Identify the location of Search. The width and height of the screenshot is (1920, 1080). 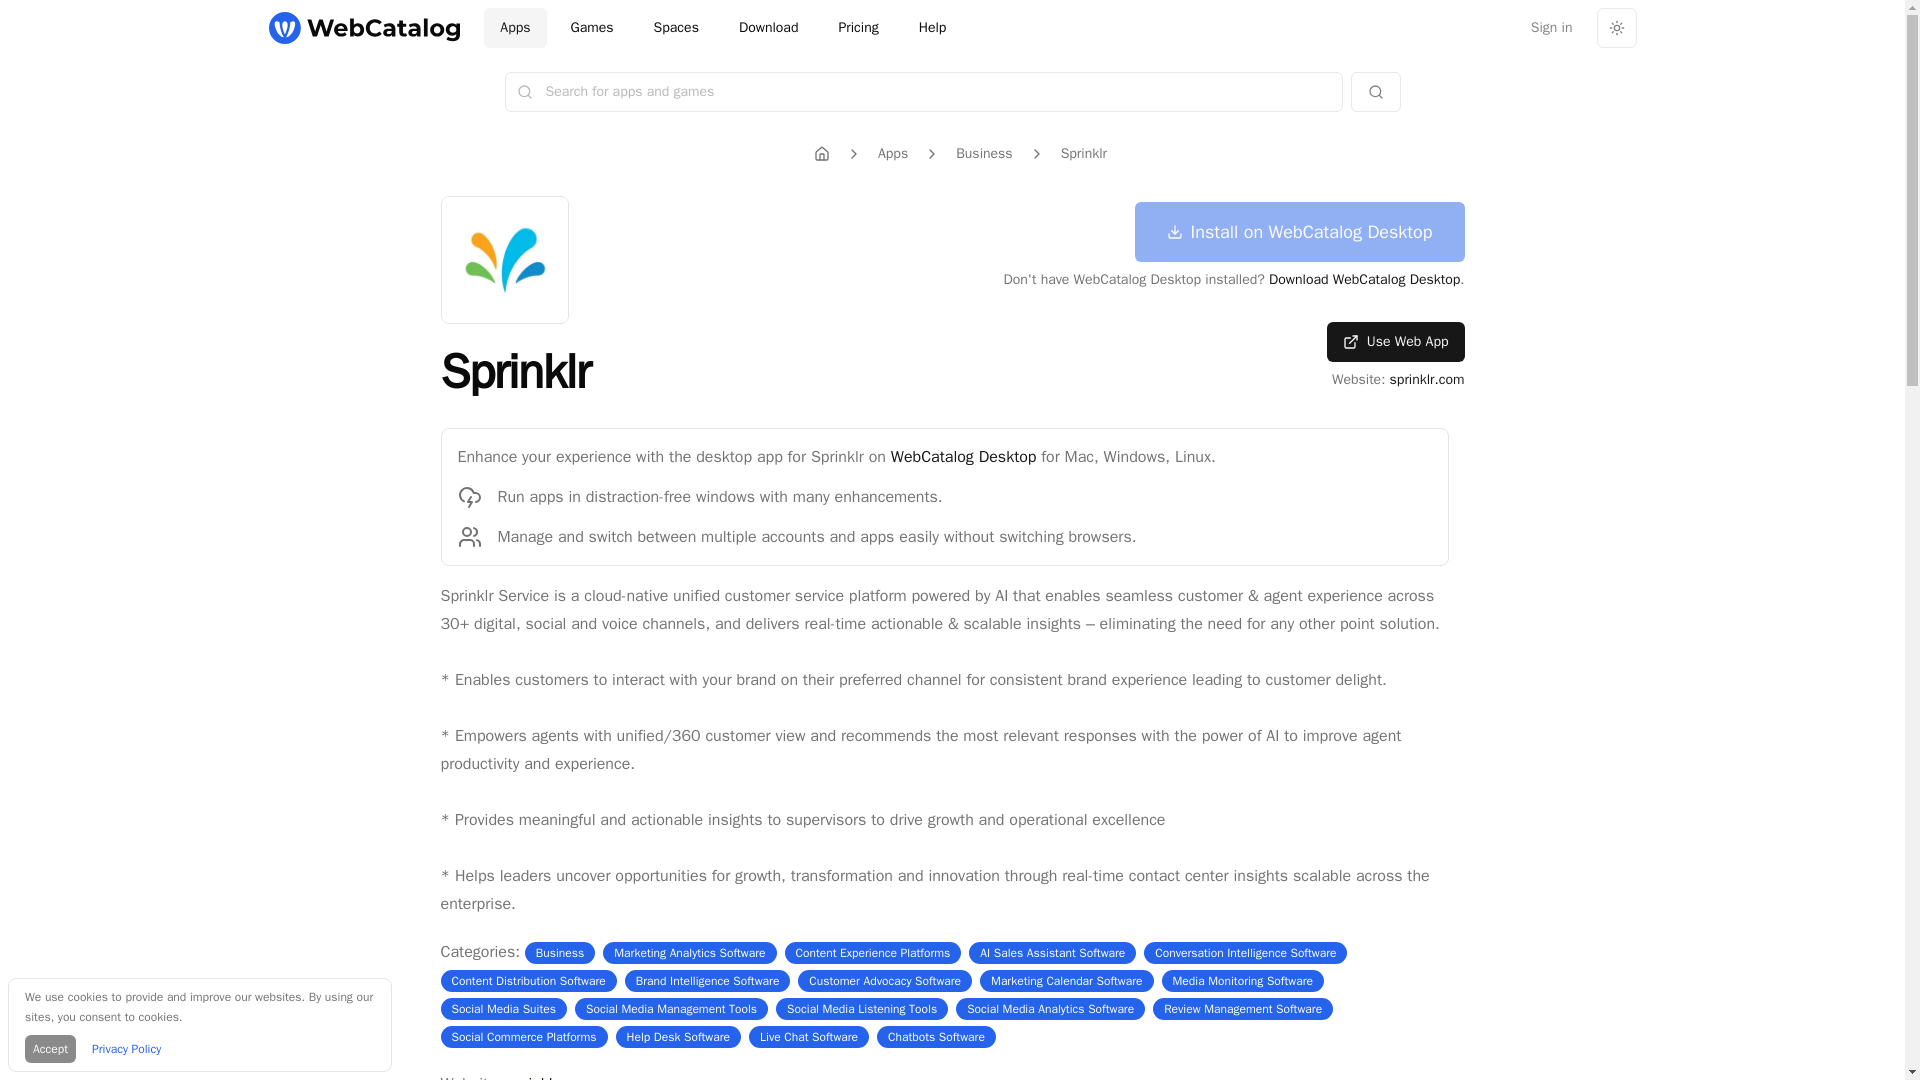
(1374, 92).